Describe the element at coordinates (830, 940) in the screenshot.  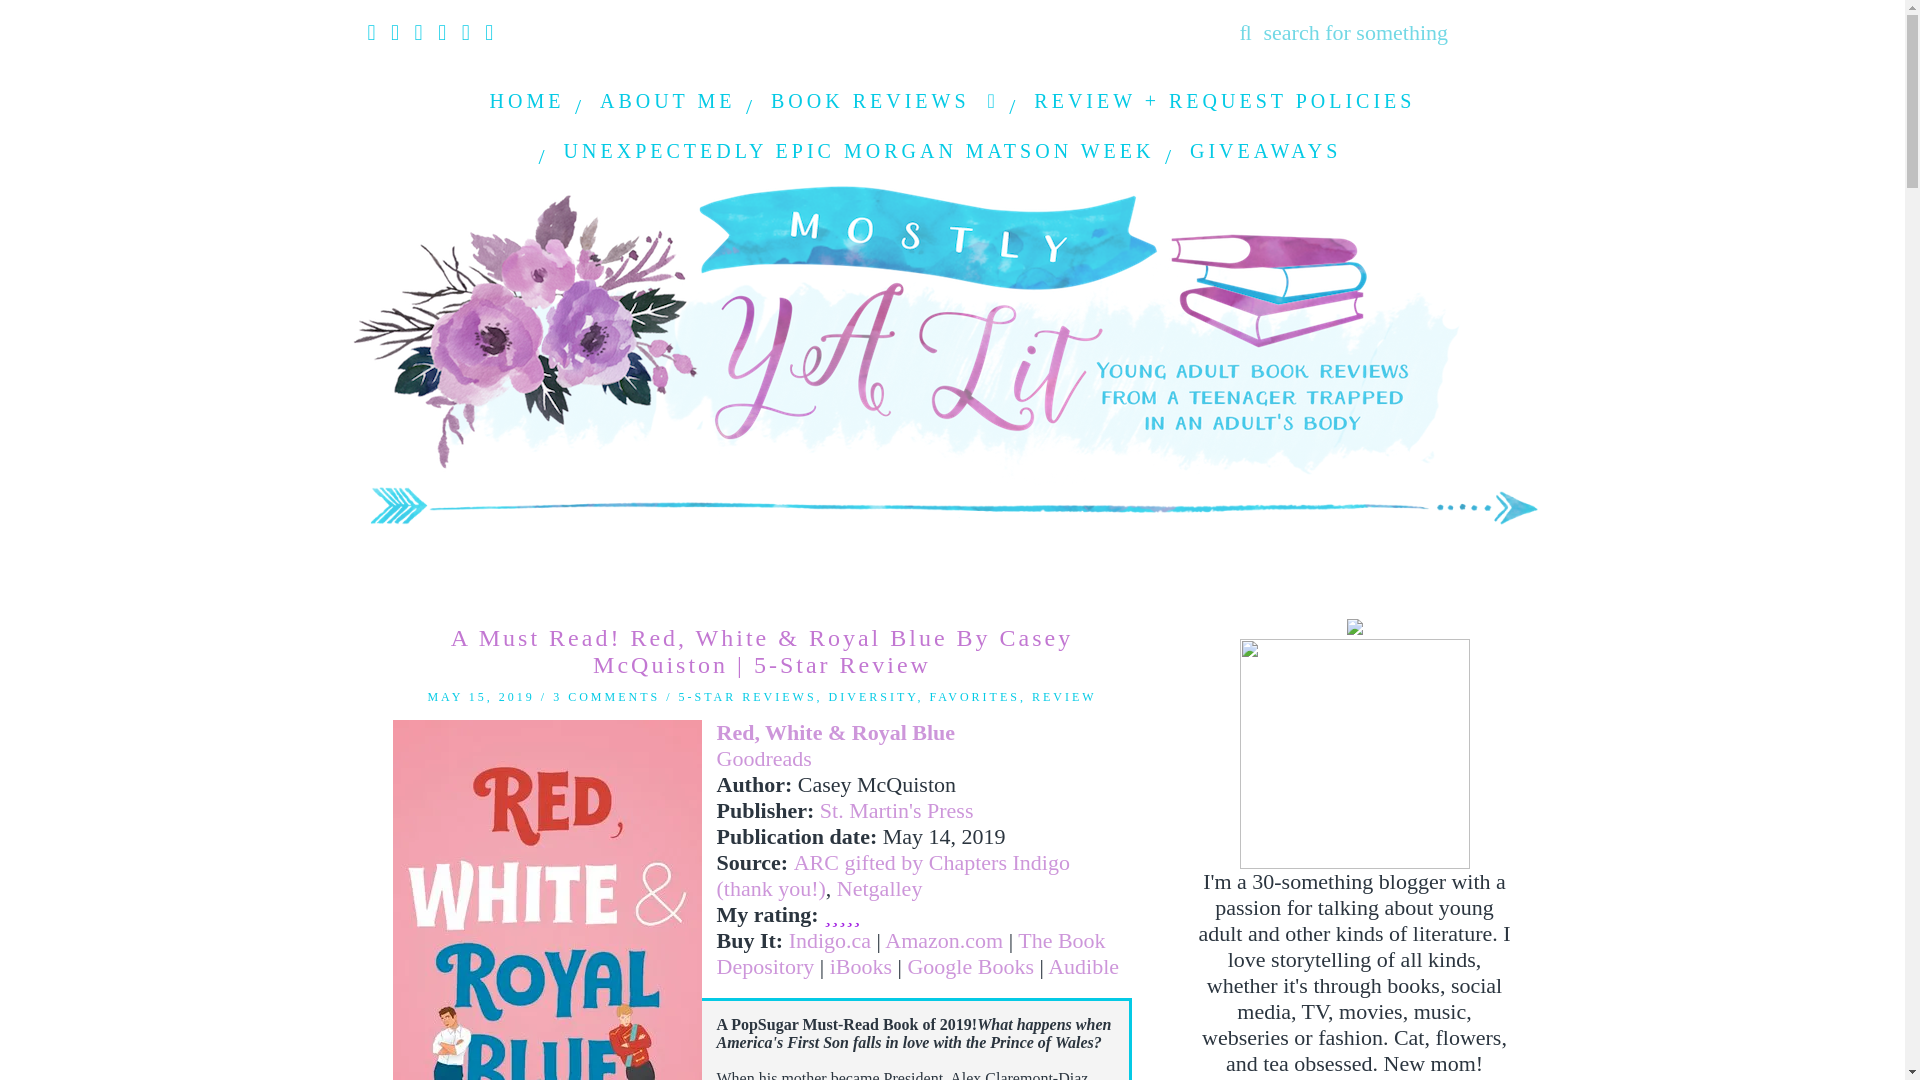
I see `Indigo.ca` at that location.